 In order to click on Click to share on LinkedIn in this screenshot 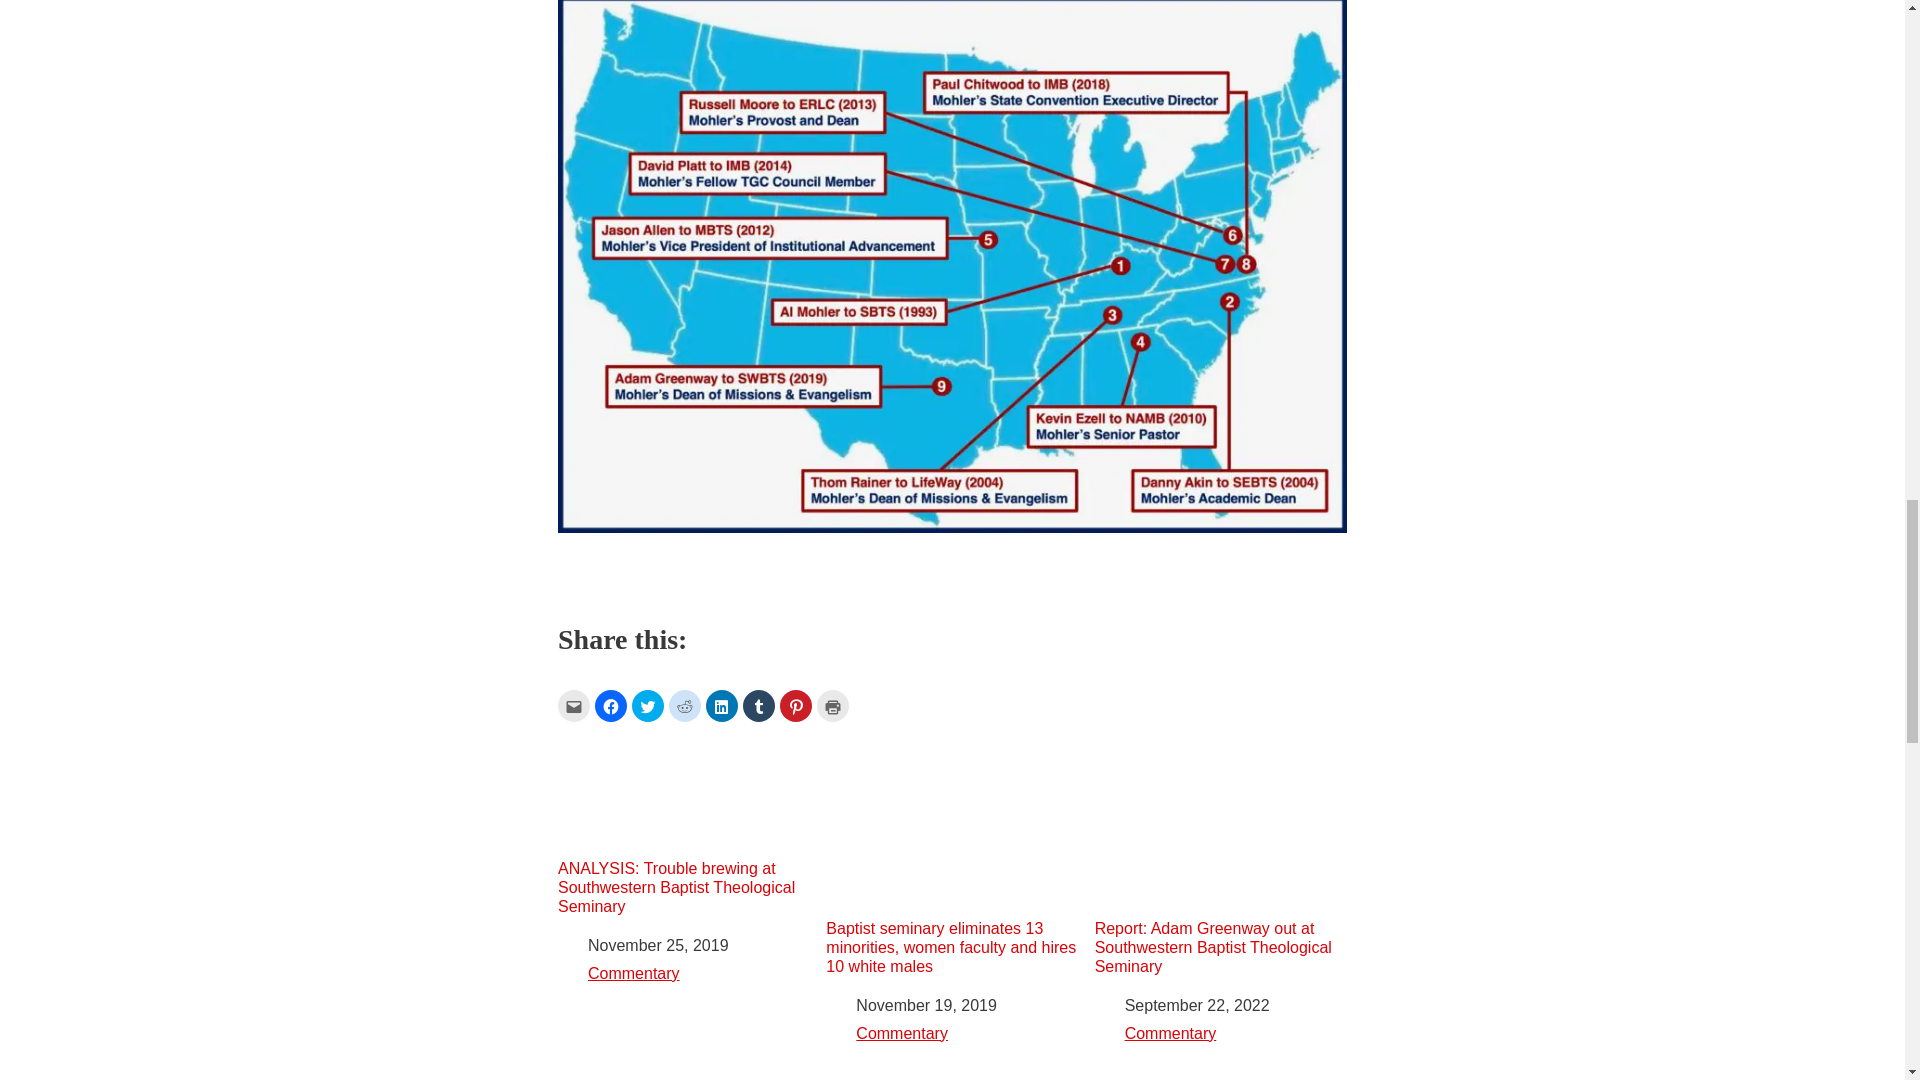, I will do `click(722, 706)`.